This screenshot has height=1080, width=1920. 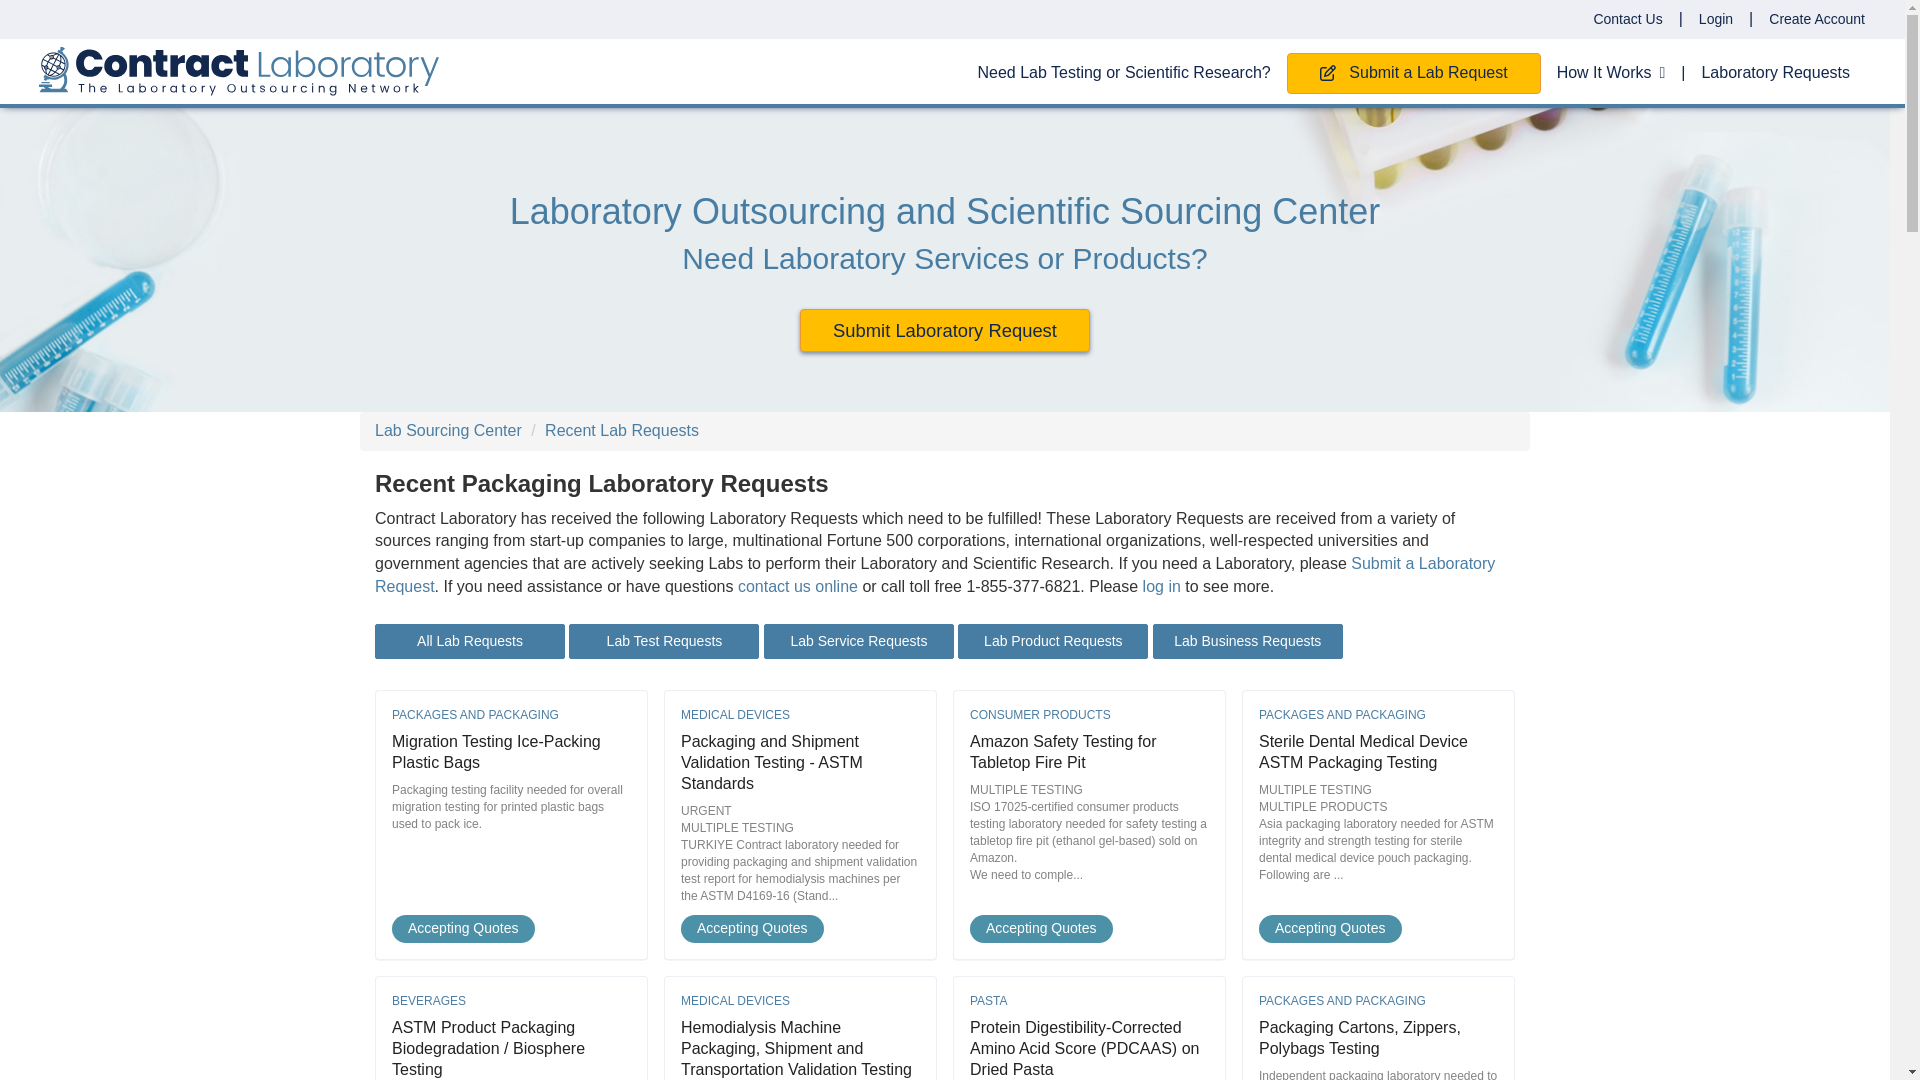 What do you see at coordinates (511, 928) in the screenshot?
I see `Accepting Quotes` at bounding box center [511, 928].